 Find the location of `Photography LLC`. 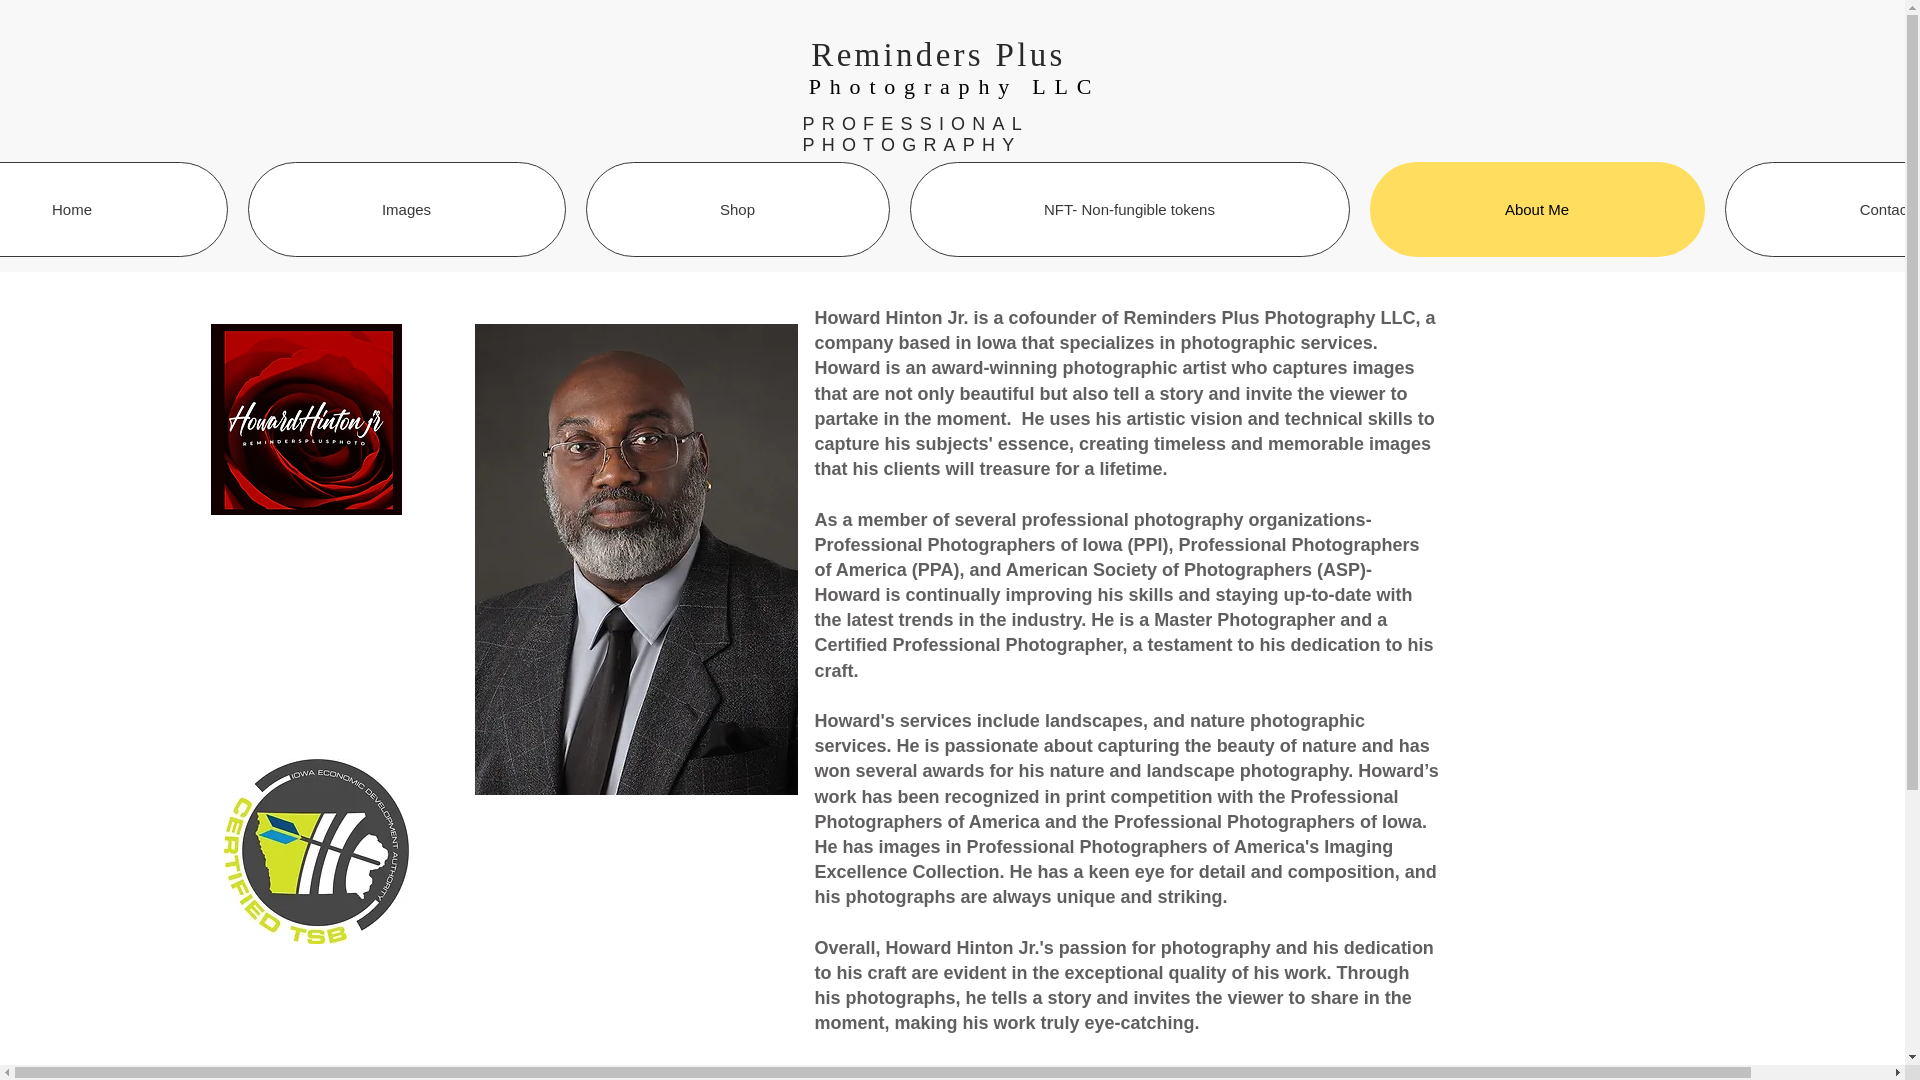

Photography LLC is located at coordinates (954, 86).